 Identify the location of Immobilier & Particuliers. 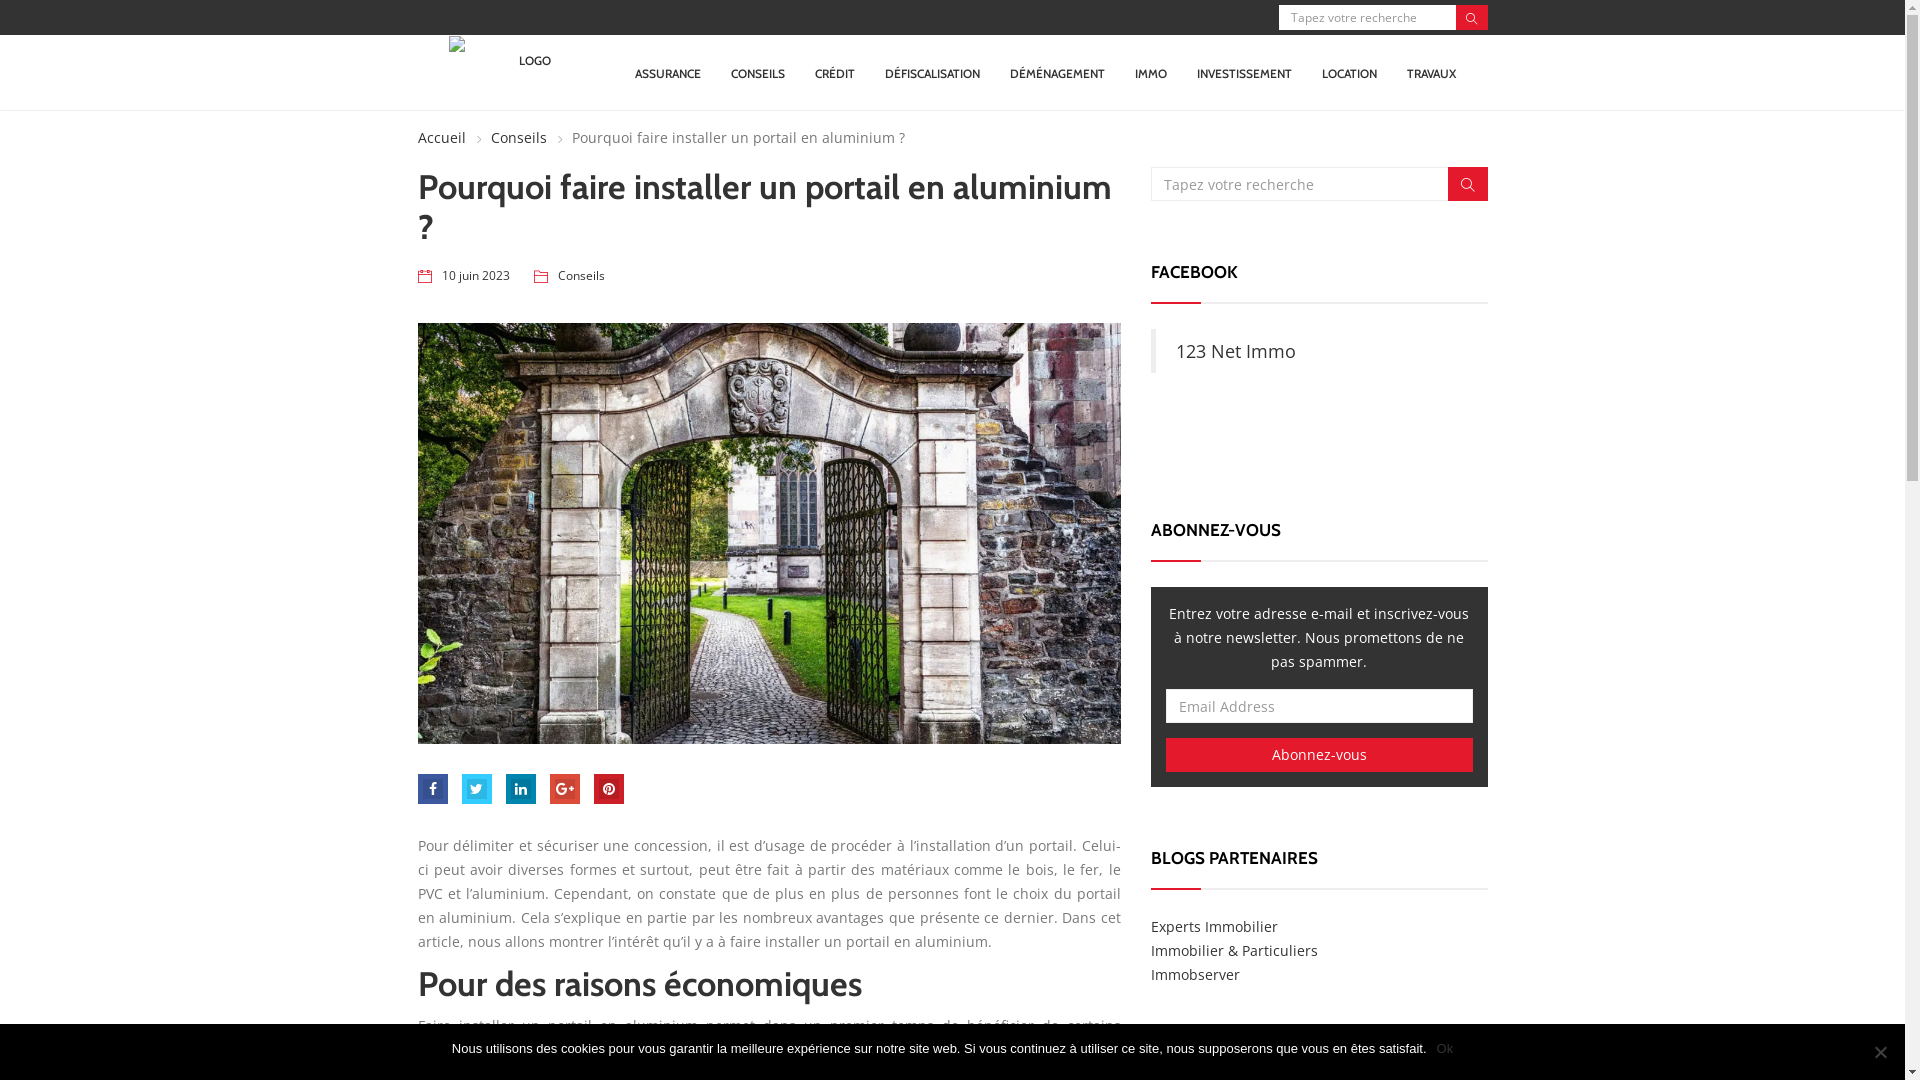
(1234, 950).